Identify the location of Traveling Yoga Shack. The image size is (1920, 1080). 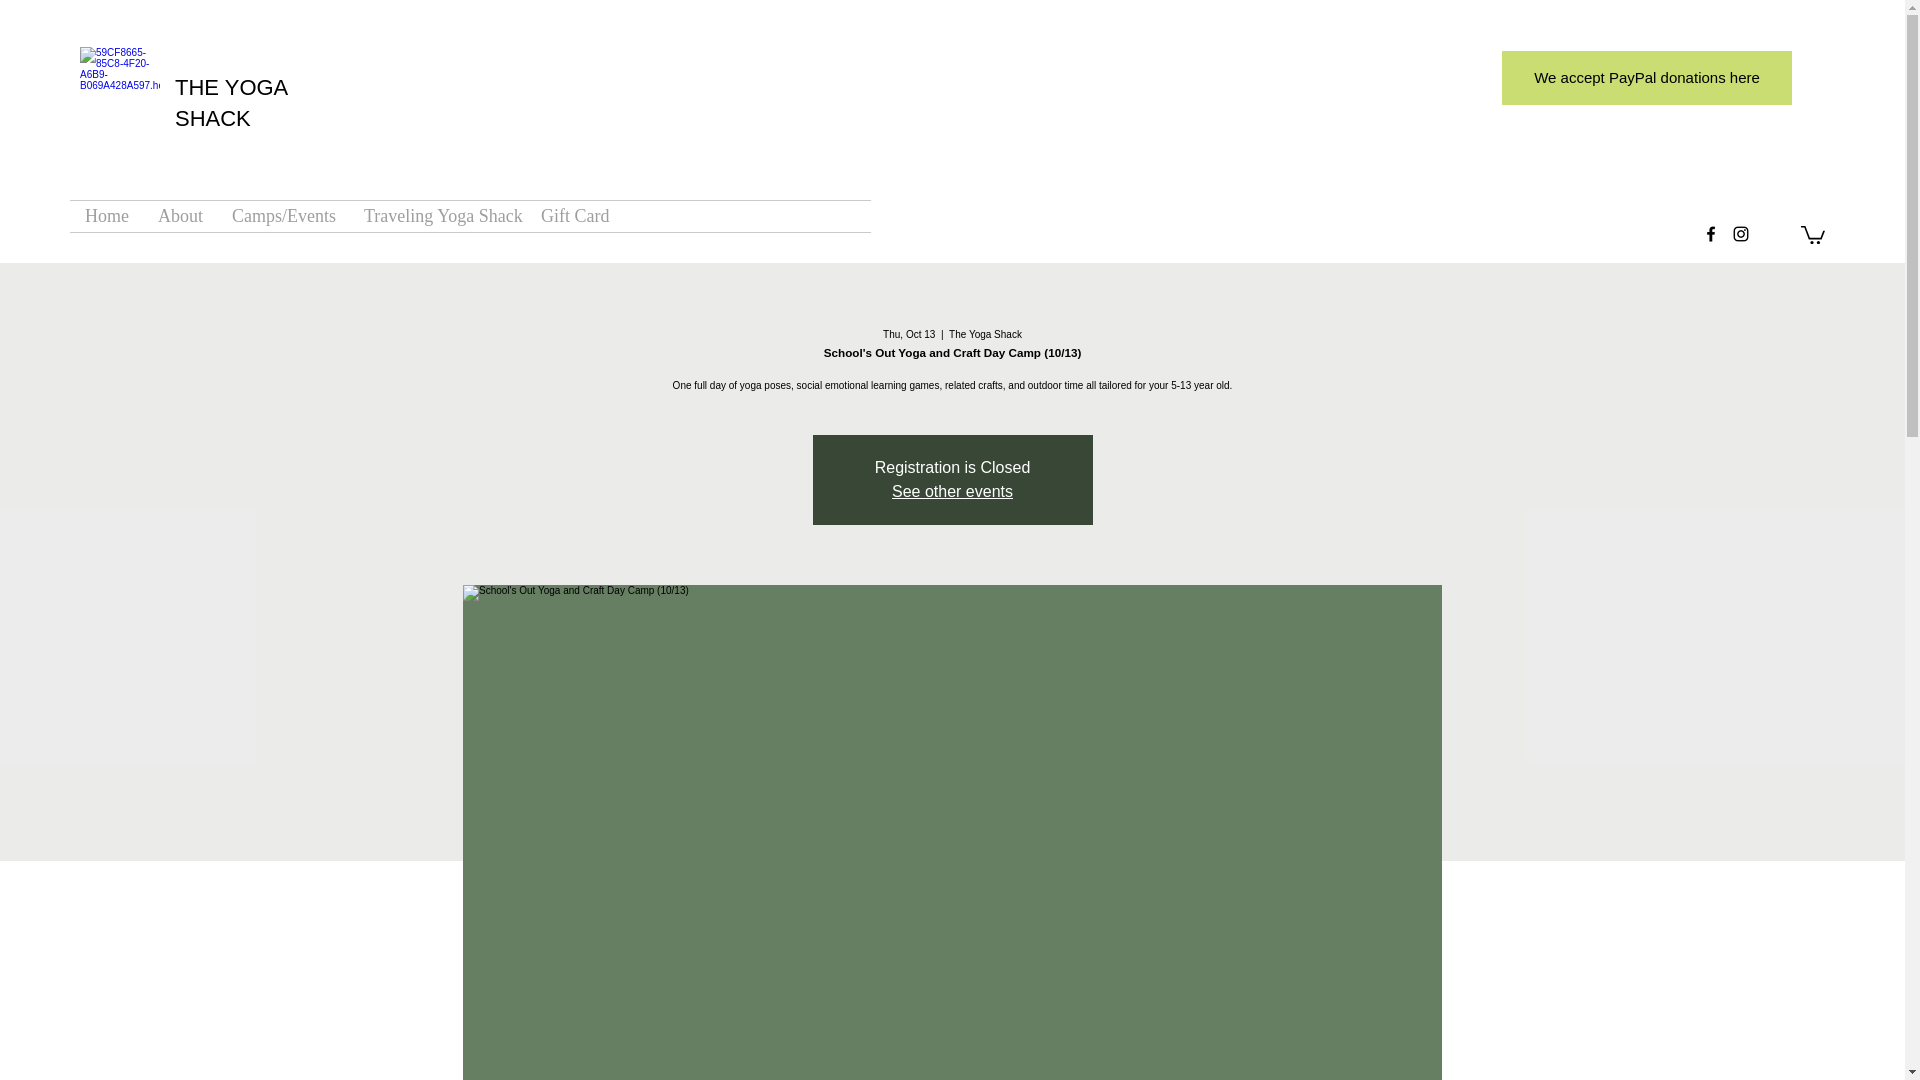
(438, 216).